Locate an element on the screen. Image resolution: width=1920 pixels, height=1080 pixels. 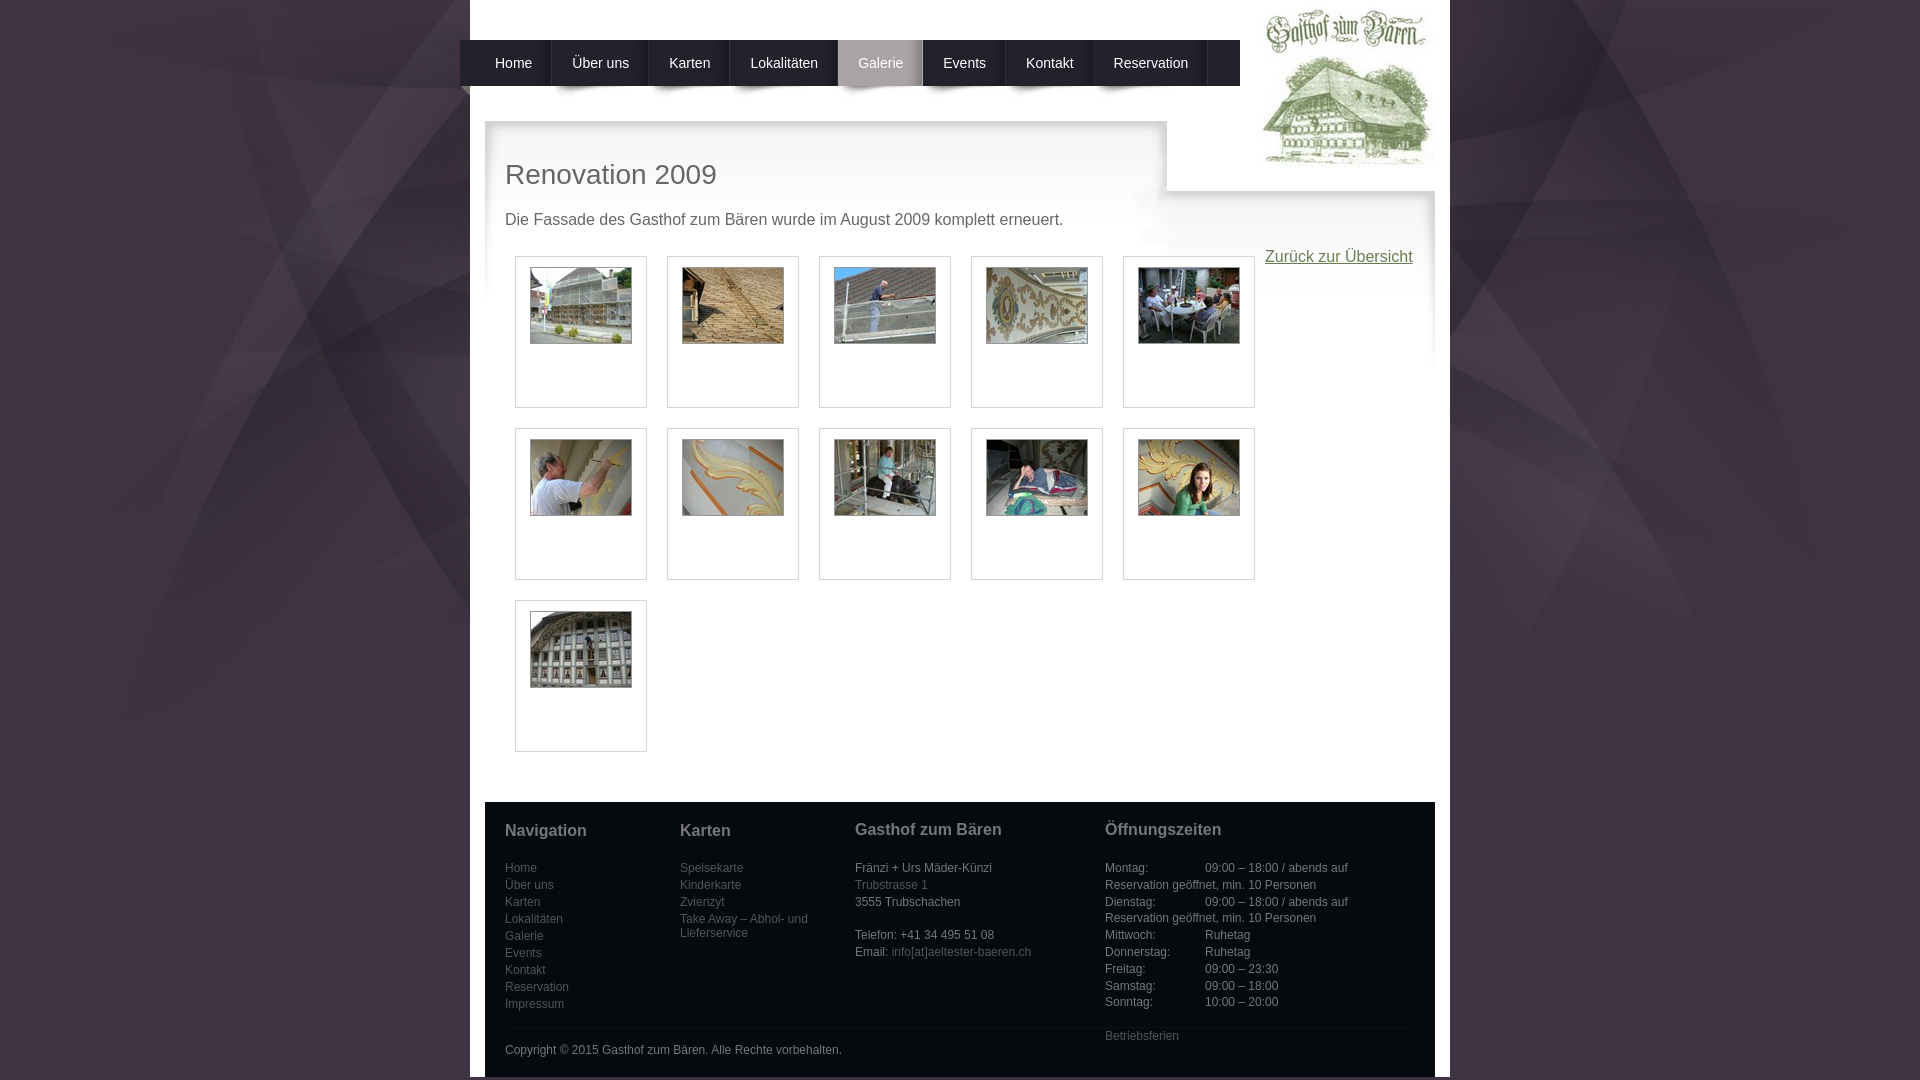
Impressum is located at coordinates (534, 1004).